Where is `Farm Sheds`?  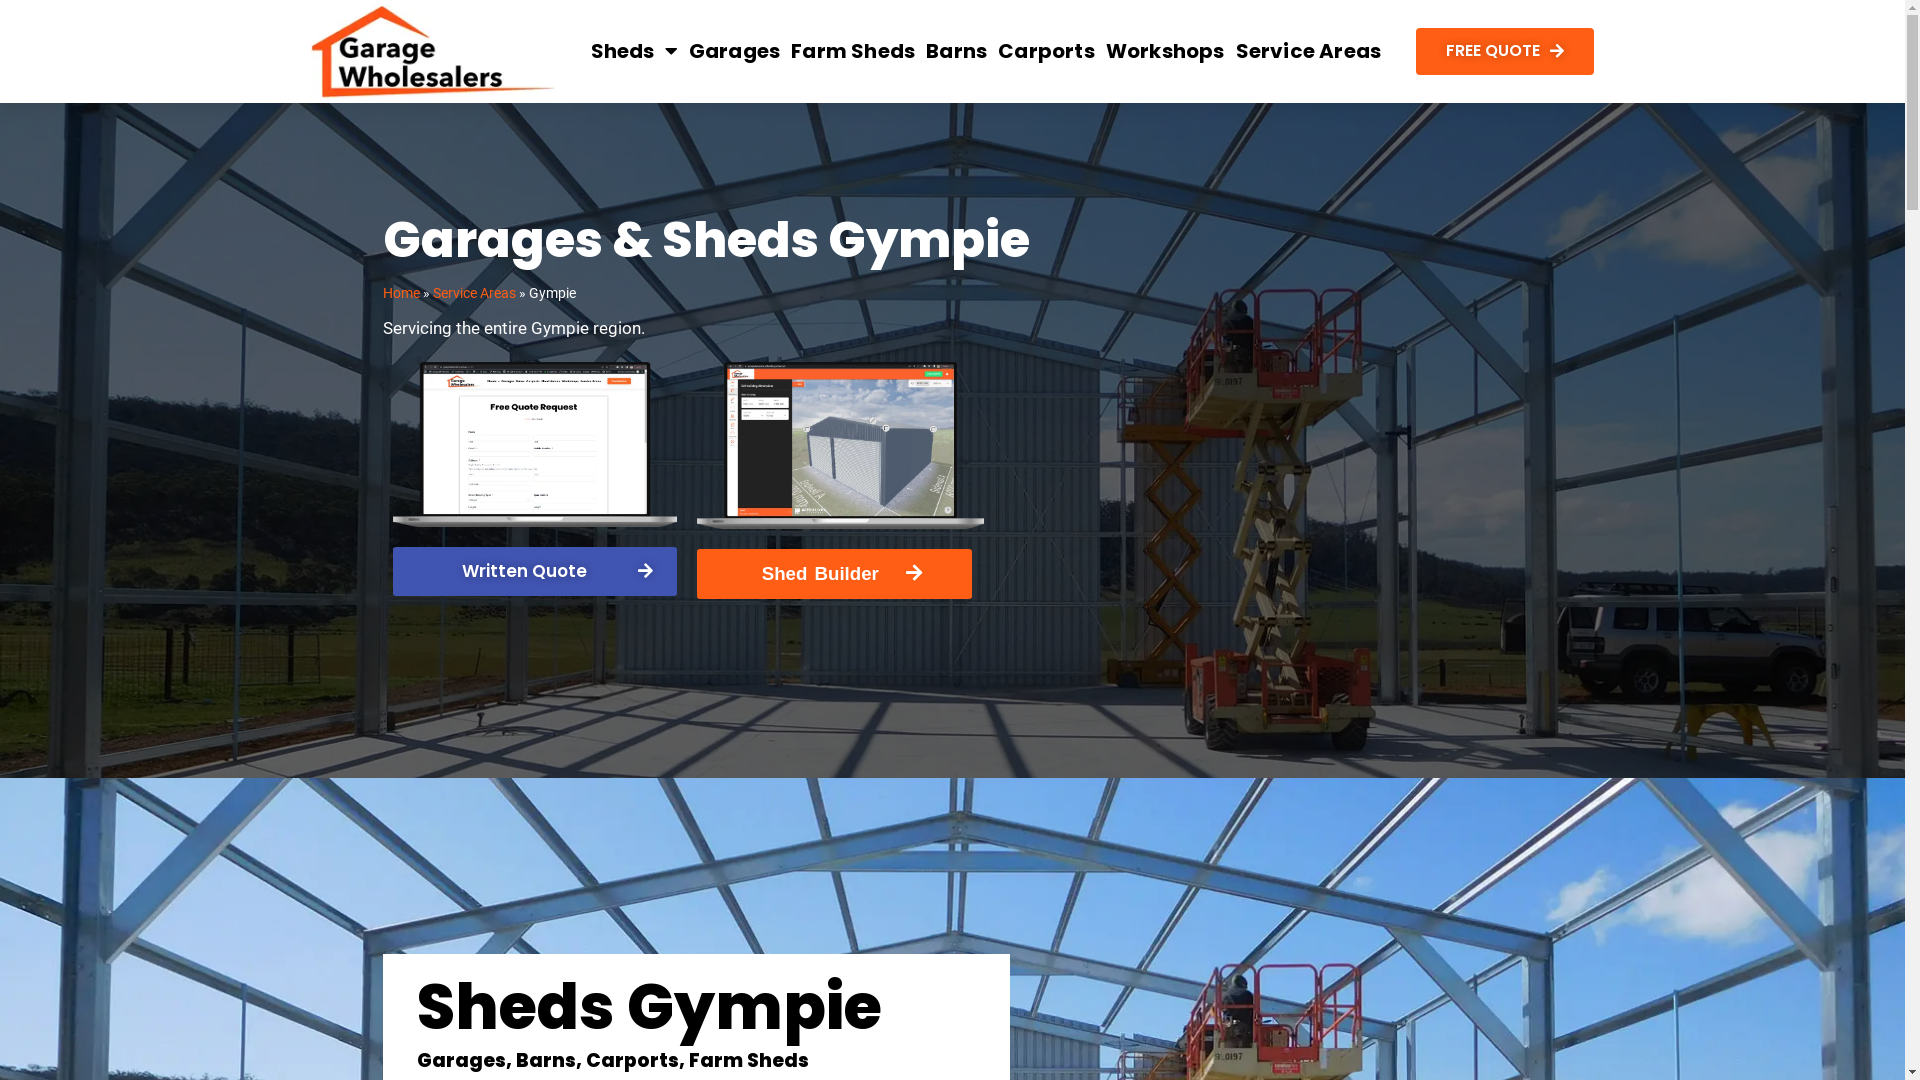 Farm Sheds is located at coordinates (853, 51).